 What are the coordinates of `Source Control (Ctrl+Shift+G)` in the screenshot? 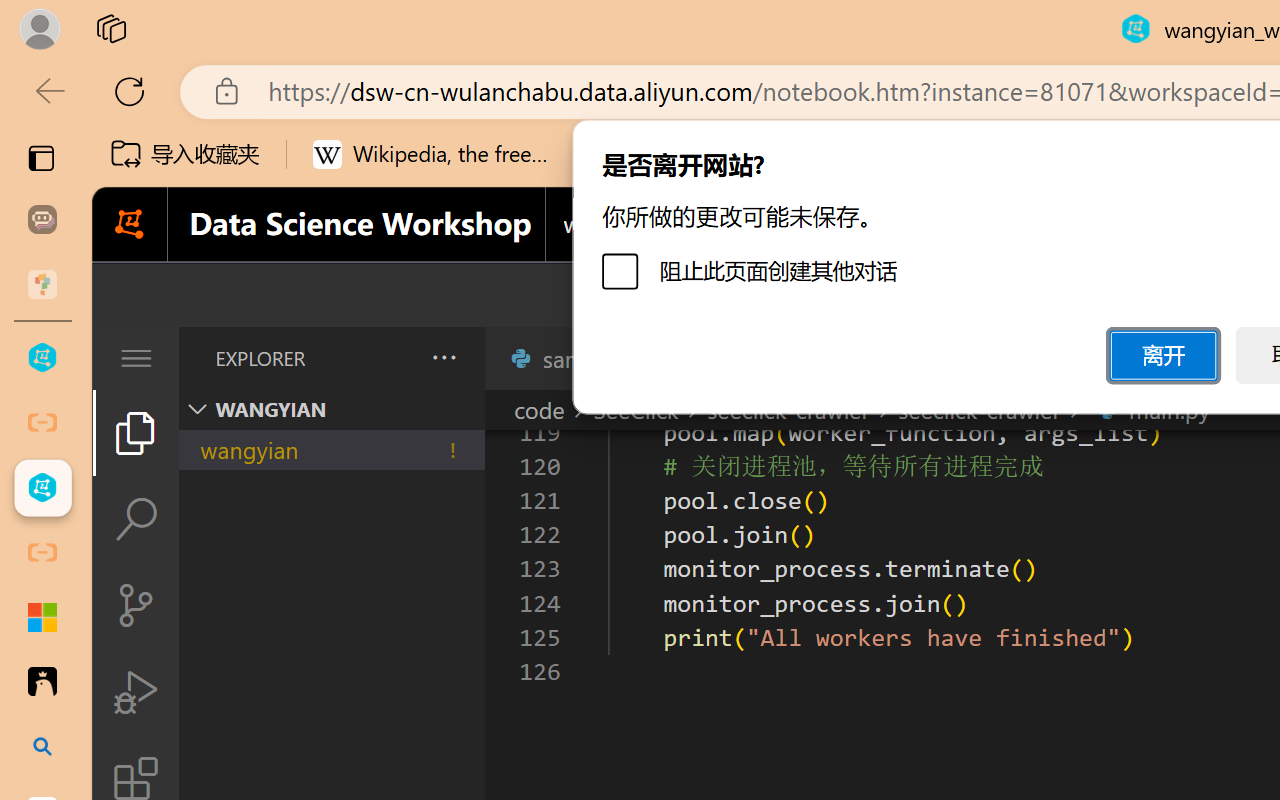 It's located at (136, 604).